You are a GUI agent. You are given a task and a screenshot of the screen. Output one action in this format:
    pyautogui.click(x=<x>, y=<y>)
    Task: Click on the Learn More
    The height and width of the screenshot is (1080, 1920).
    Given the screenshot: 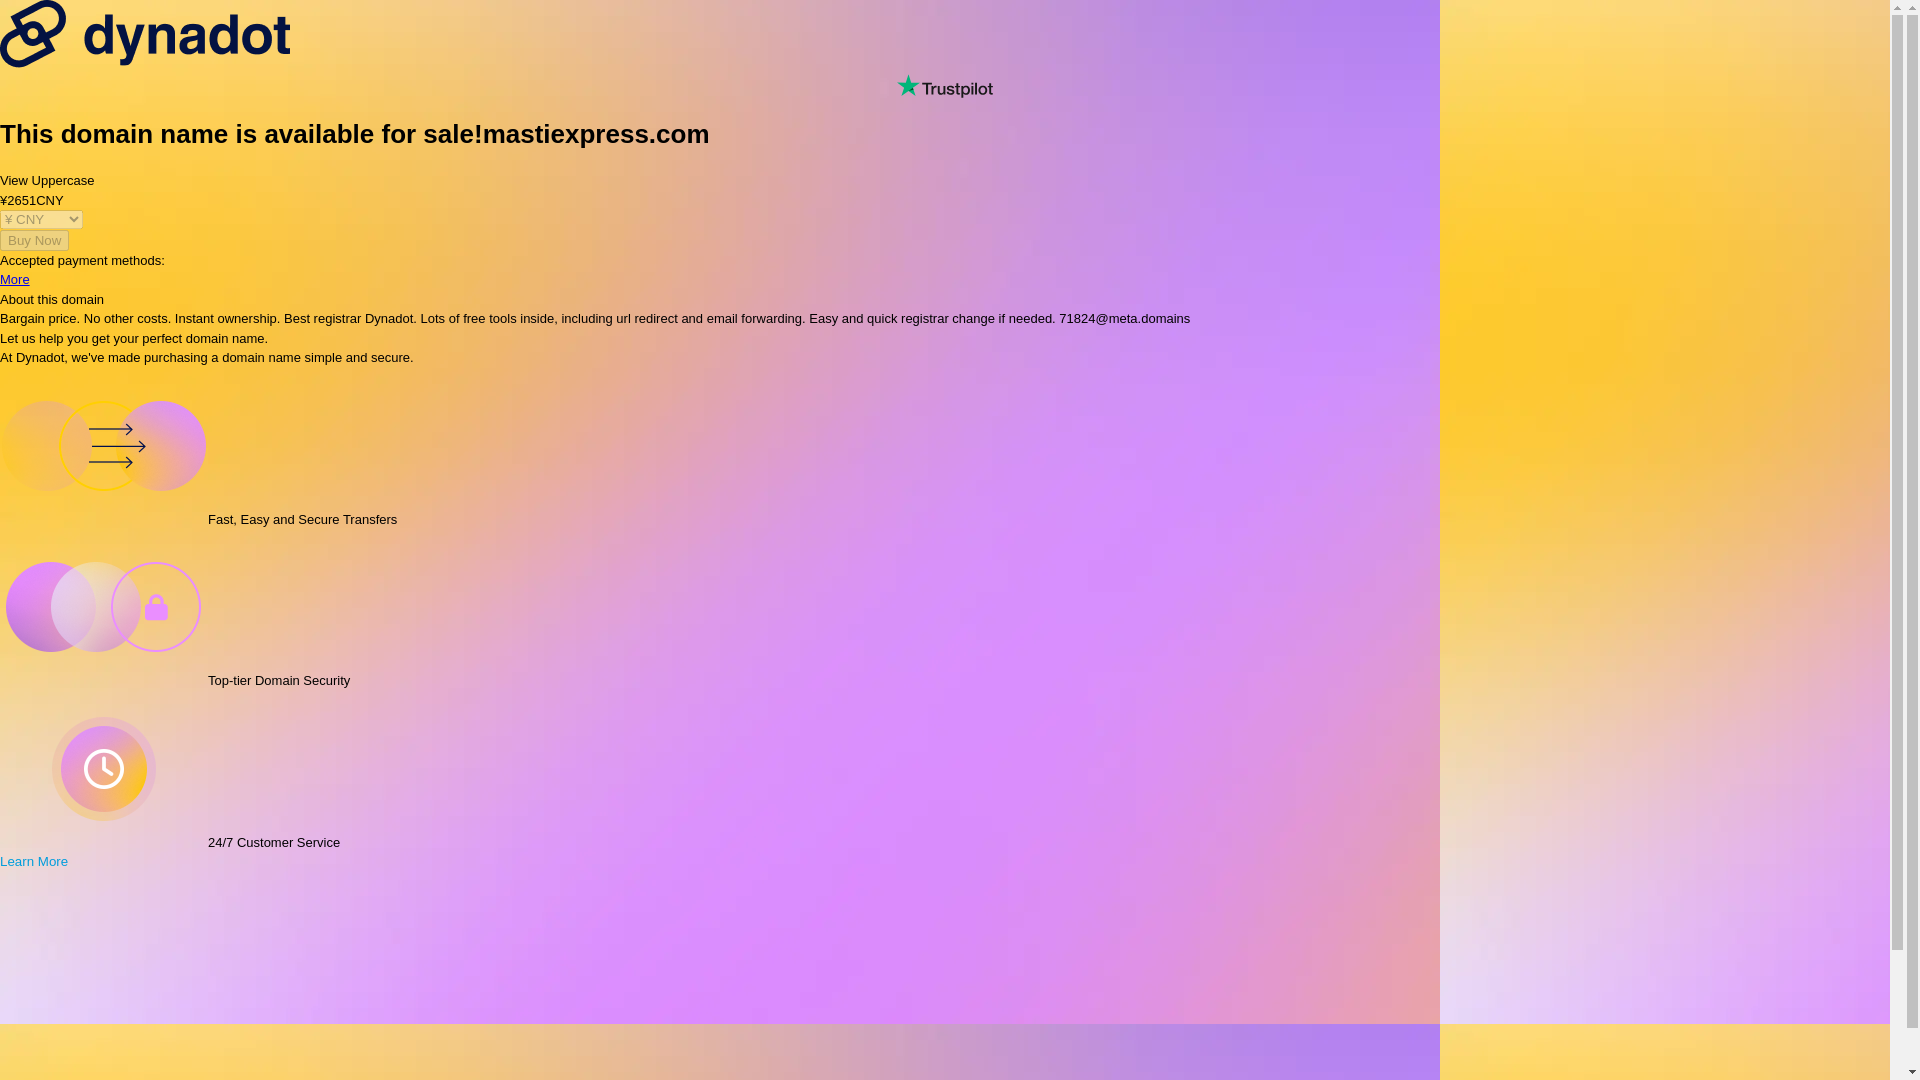 What is the action you would take?
    pyautogui.click(x=42, y=862)
    